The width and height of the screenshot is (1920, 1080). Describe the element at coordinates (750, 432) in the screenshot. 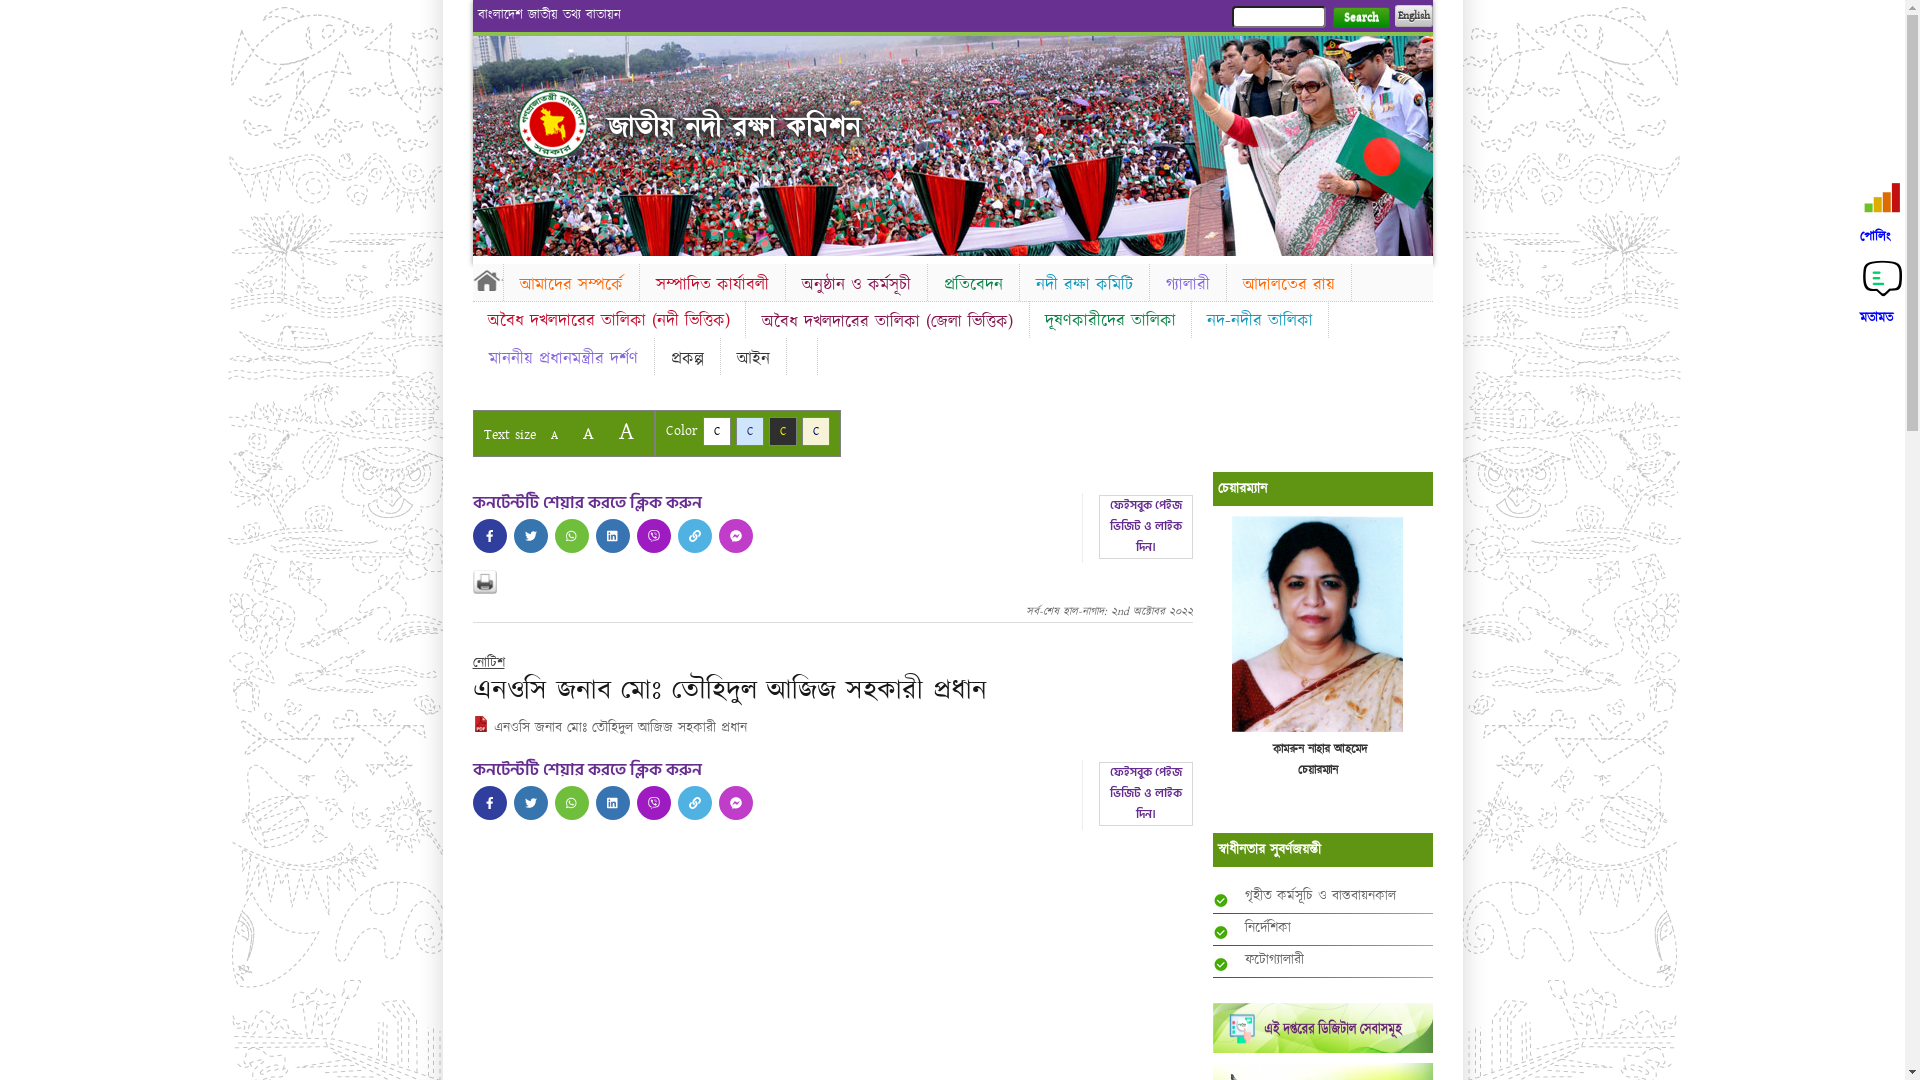

I see `C` at that location.